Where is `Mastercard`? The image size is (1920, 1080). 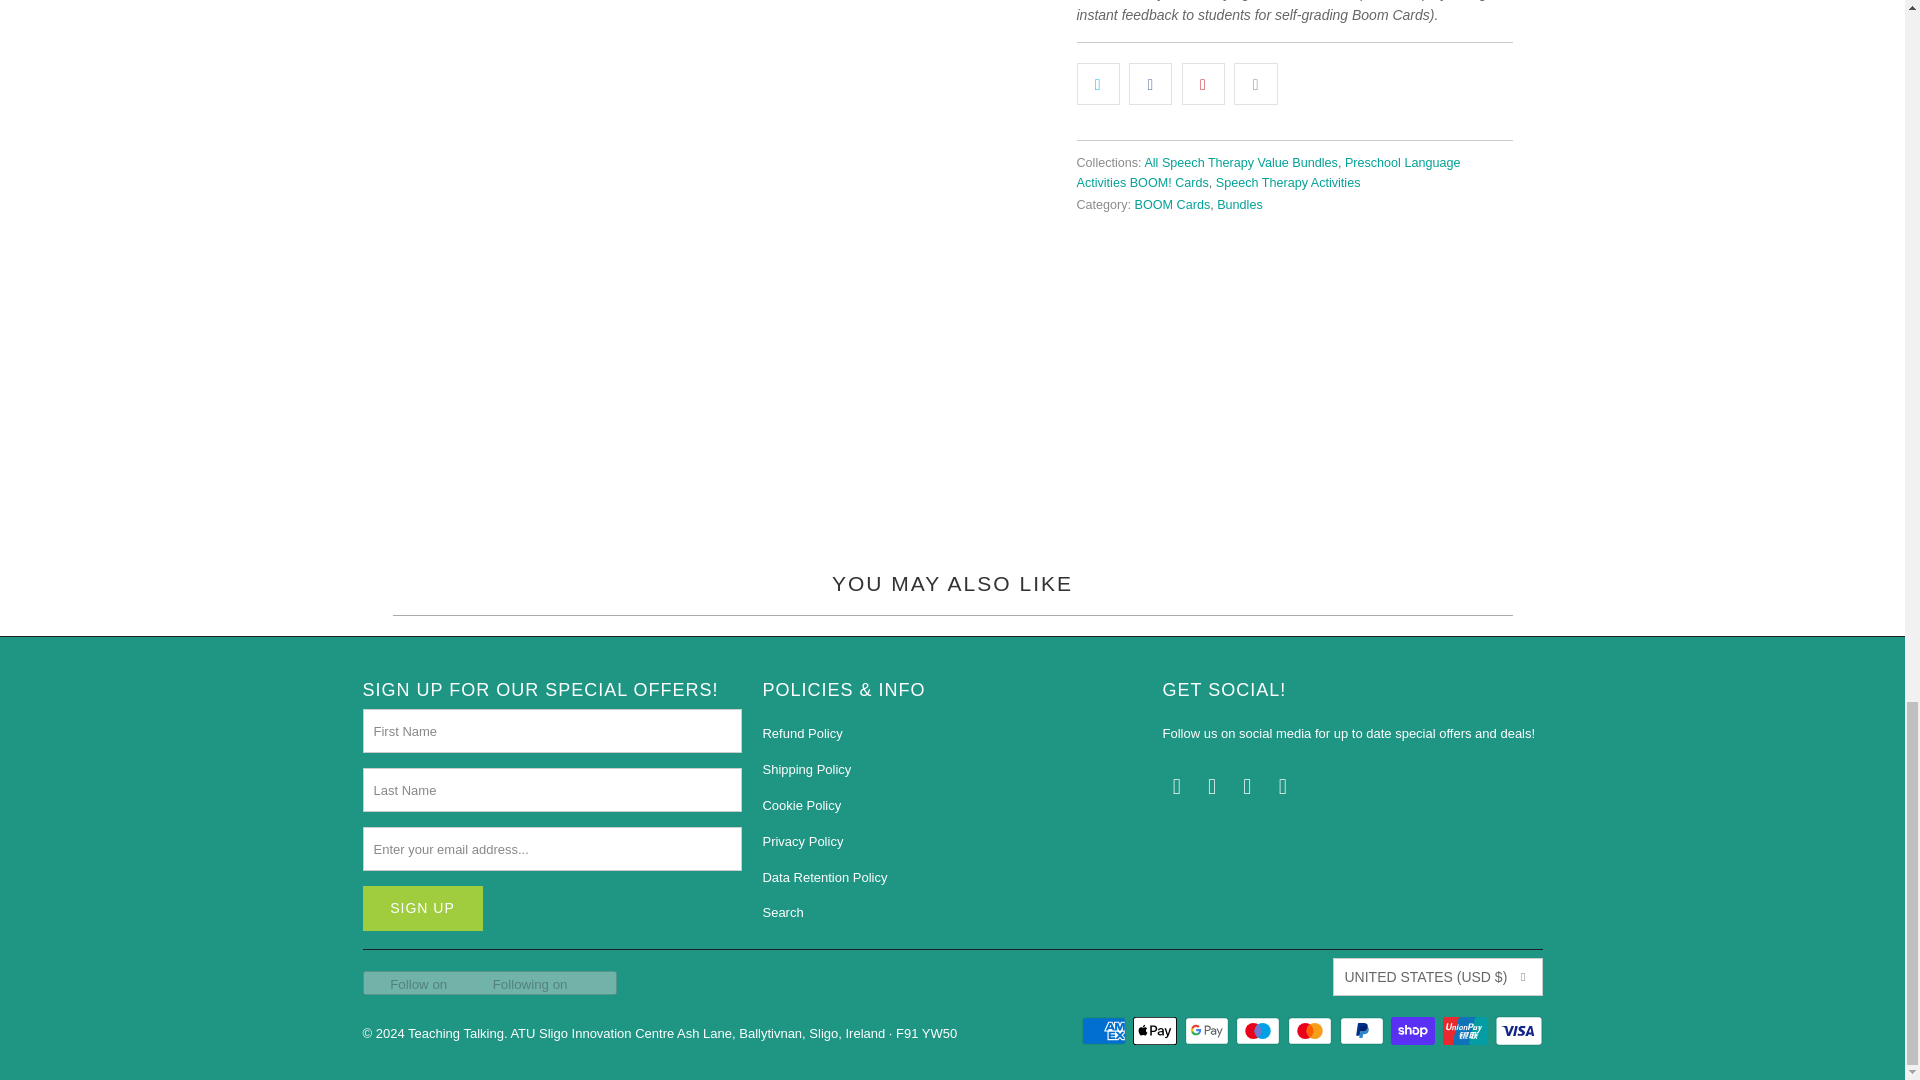
Mastercard is located at coordinates (1312, 1031).